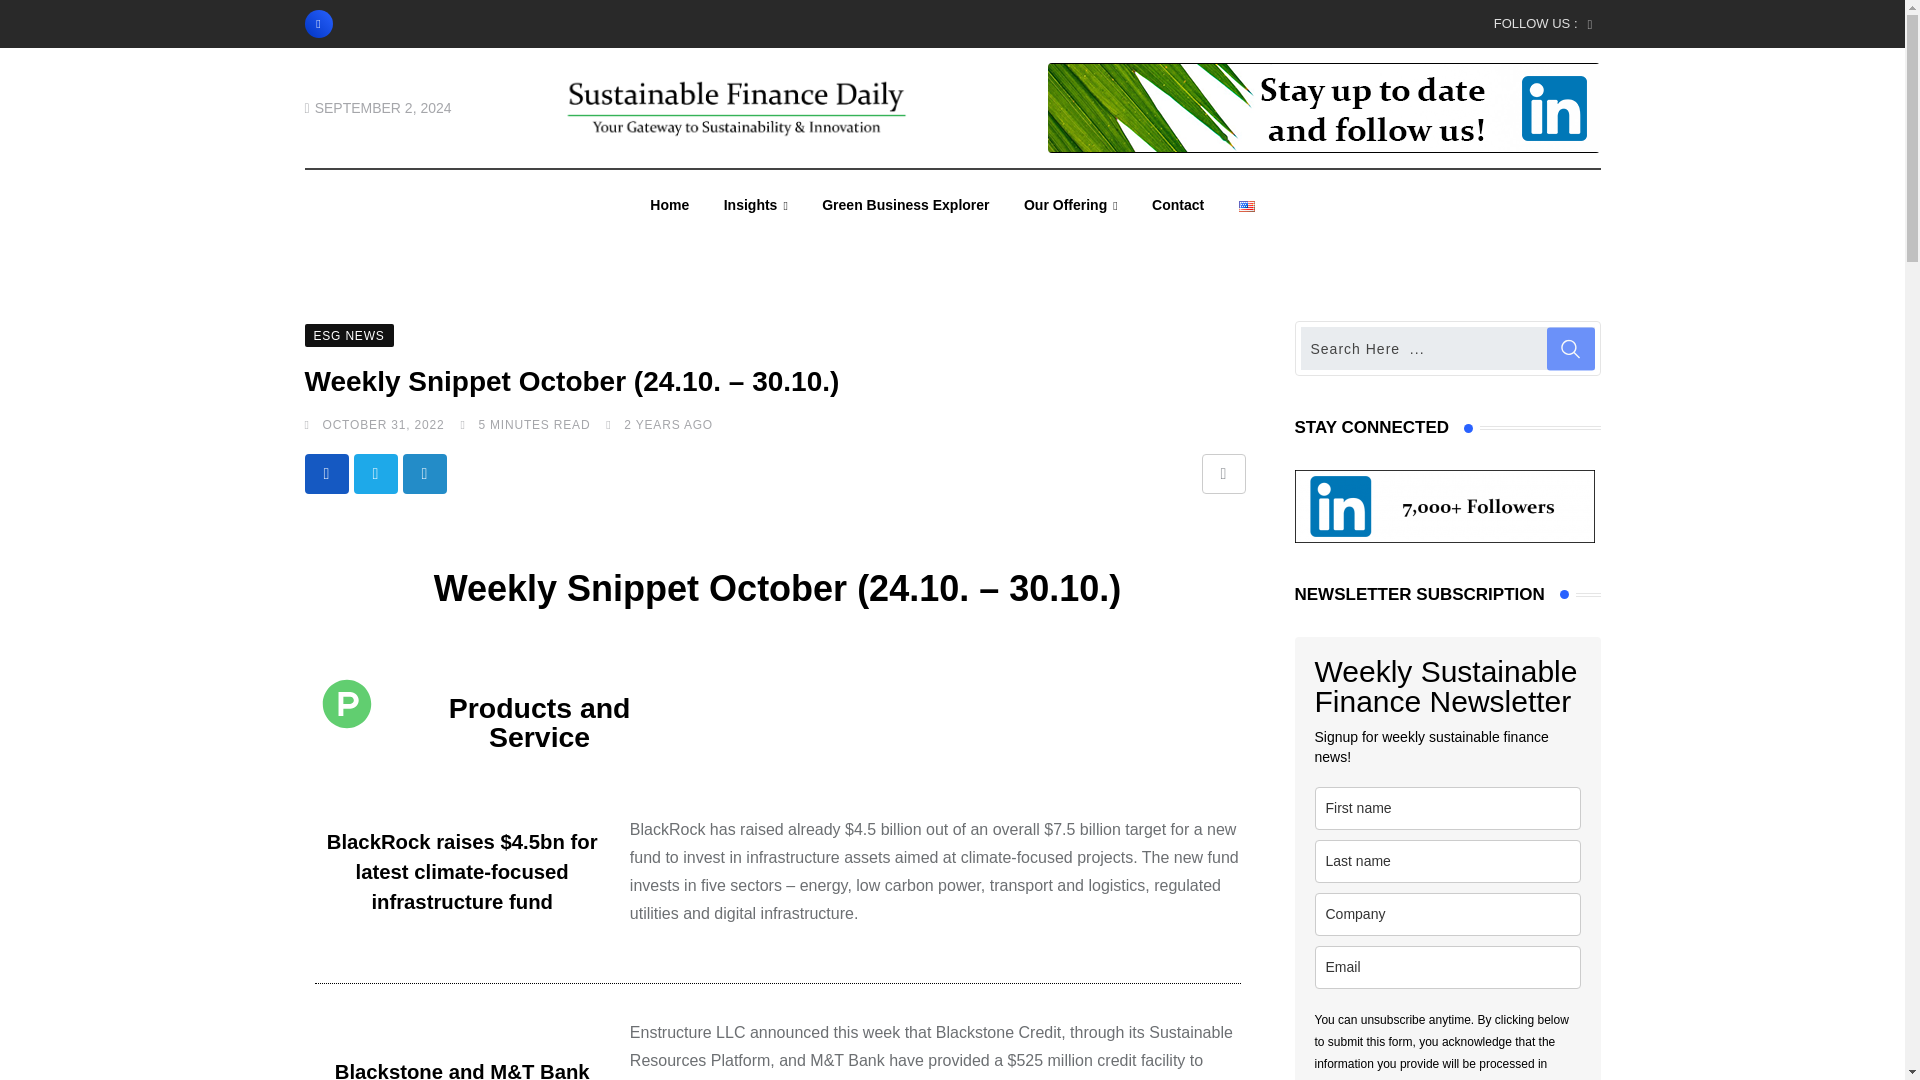  Describe the element at coordinates (348, 334) in the screenshot. I see `ESG NEWS` at that location.